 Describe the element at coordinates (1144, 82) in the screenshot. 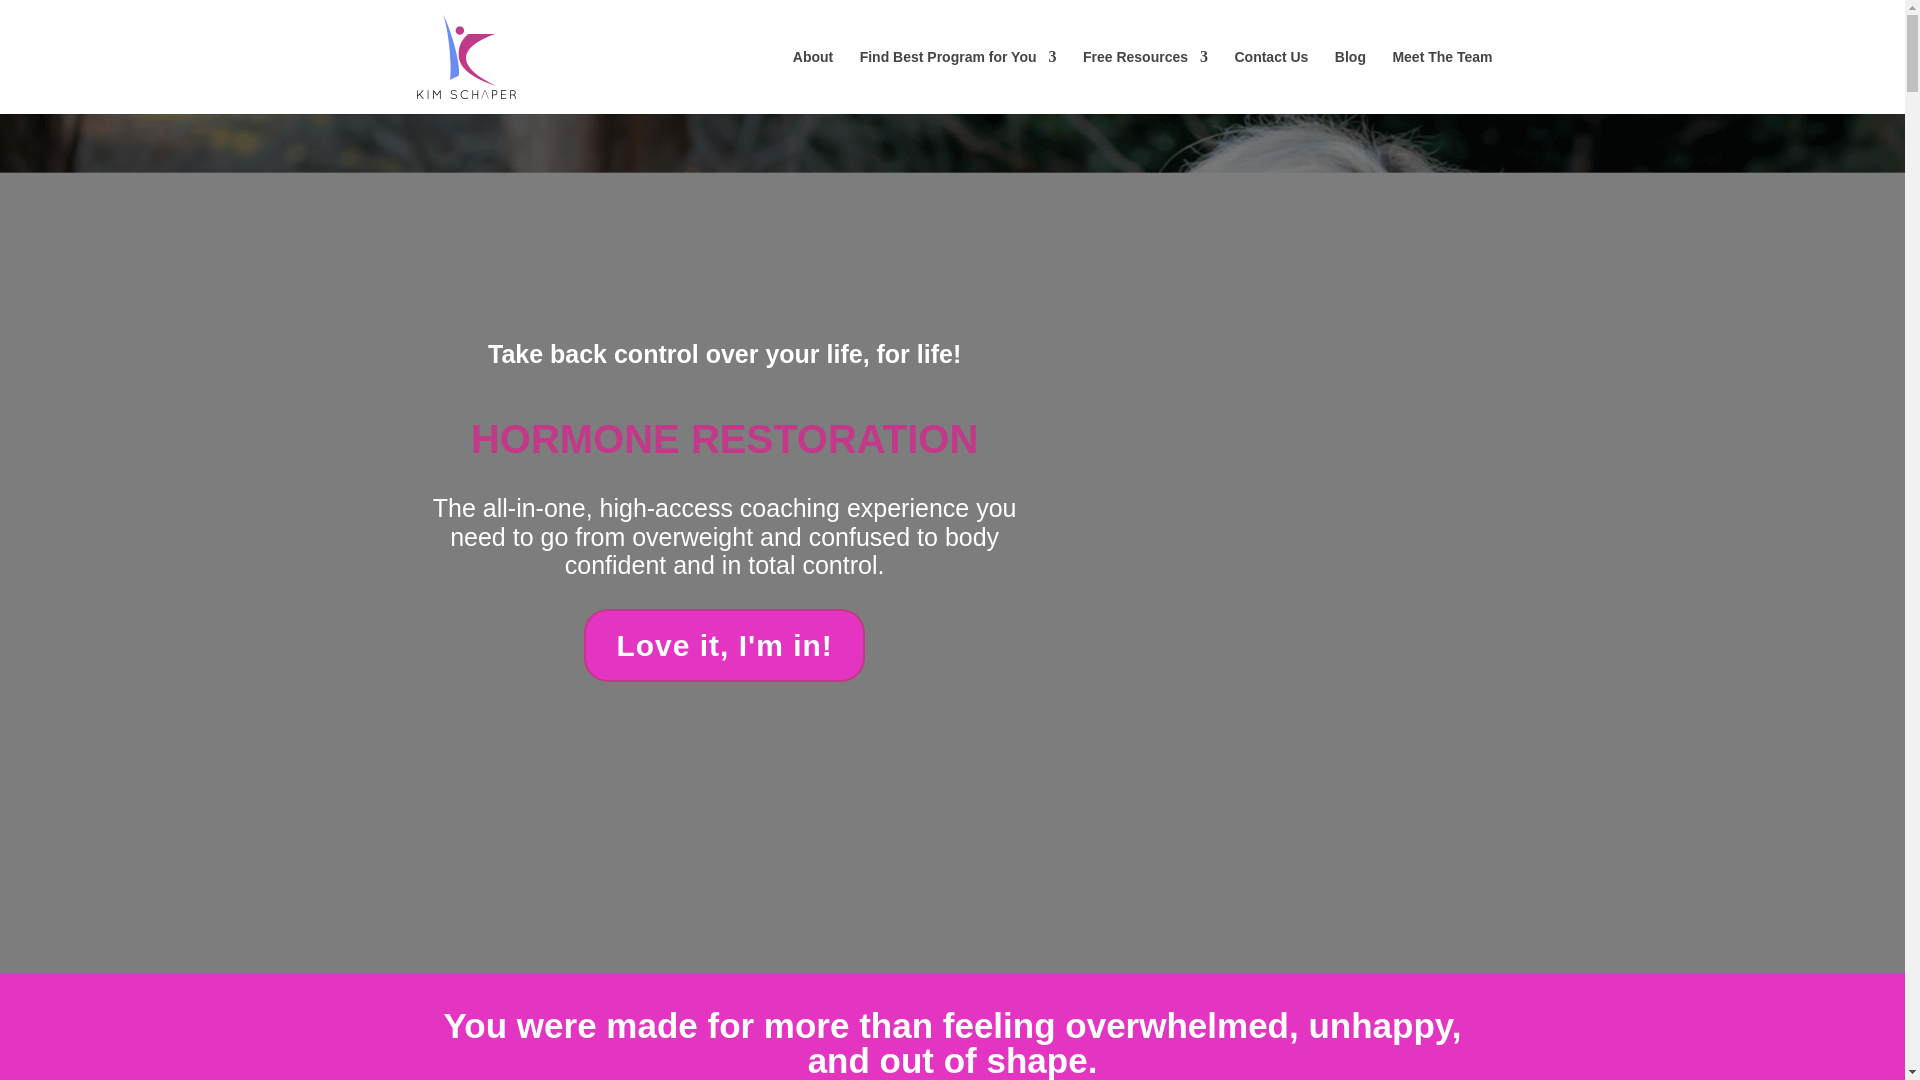

I see `Free Resources` at that location.